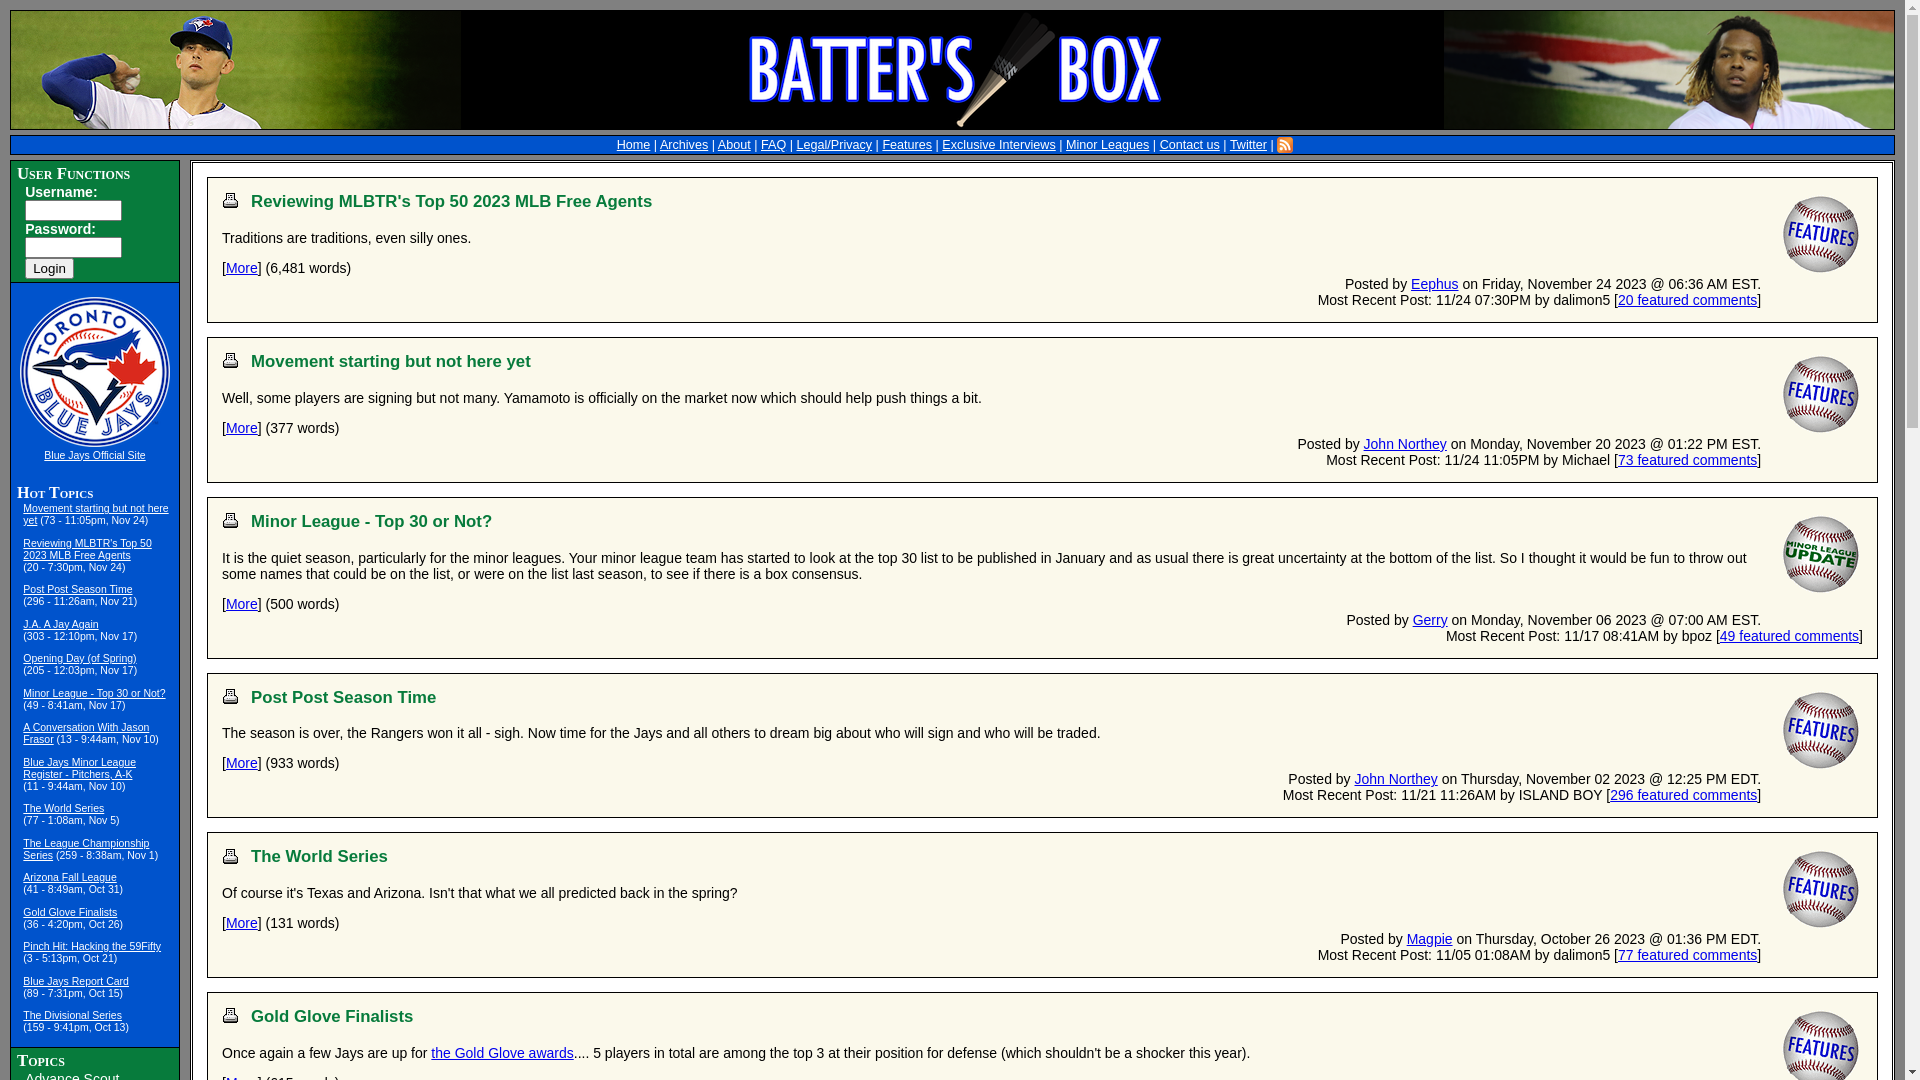  What do you see at coordinates (80, 768) in the screenshot?
I see `Blue Jays Minor League Register - Pitchers, A-K` at bounding box center [80, 768].